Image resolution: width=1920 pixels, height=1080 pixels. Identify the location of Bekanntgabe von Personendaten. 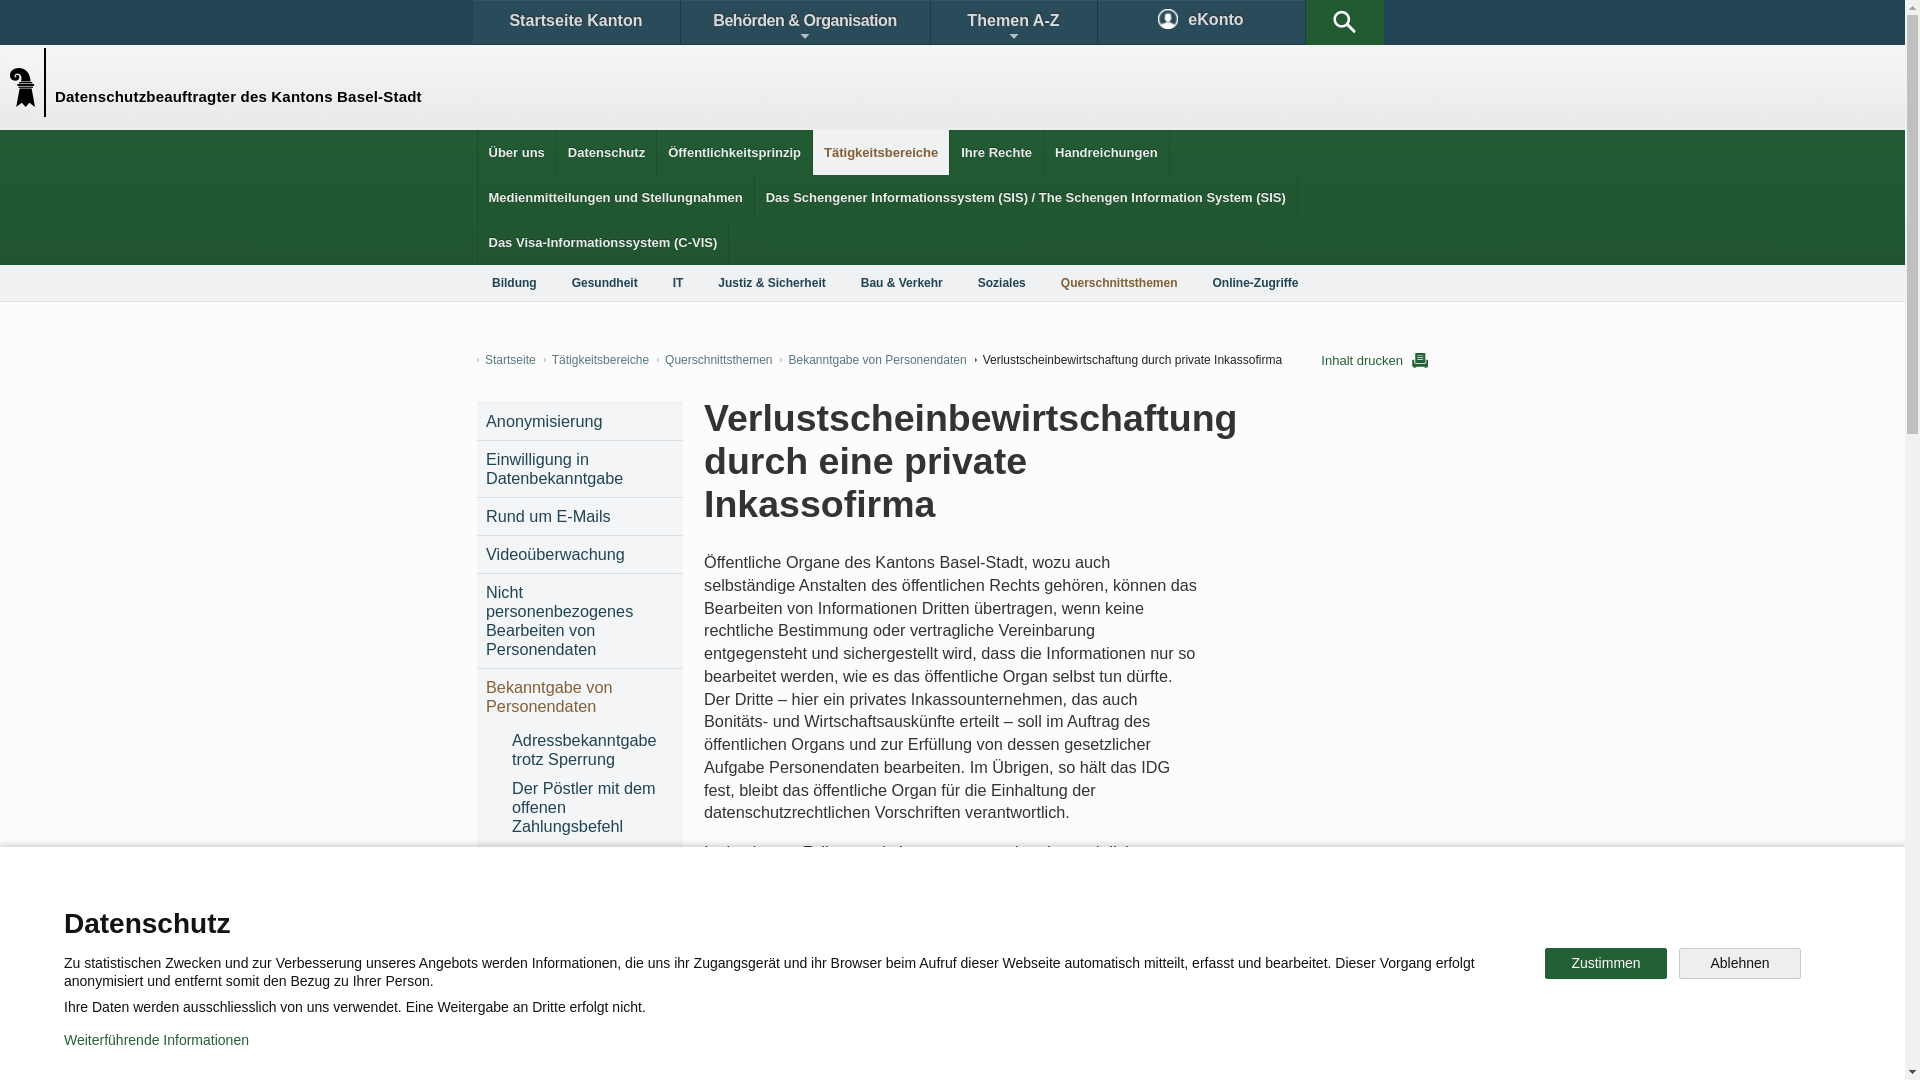
(580, 697).